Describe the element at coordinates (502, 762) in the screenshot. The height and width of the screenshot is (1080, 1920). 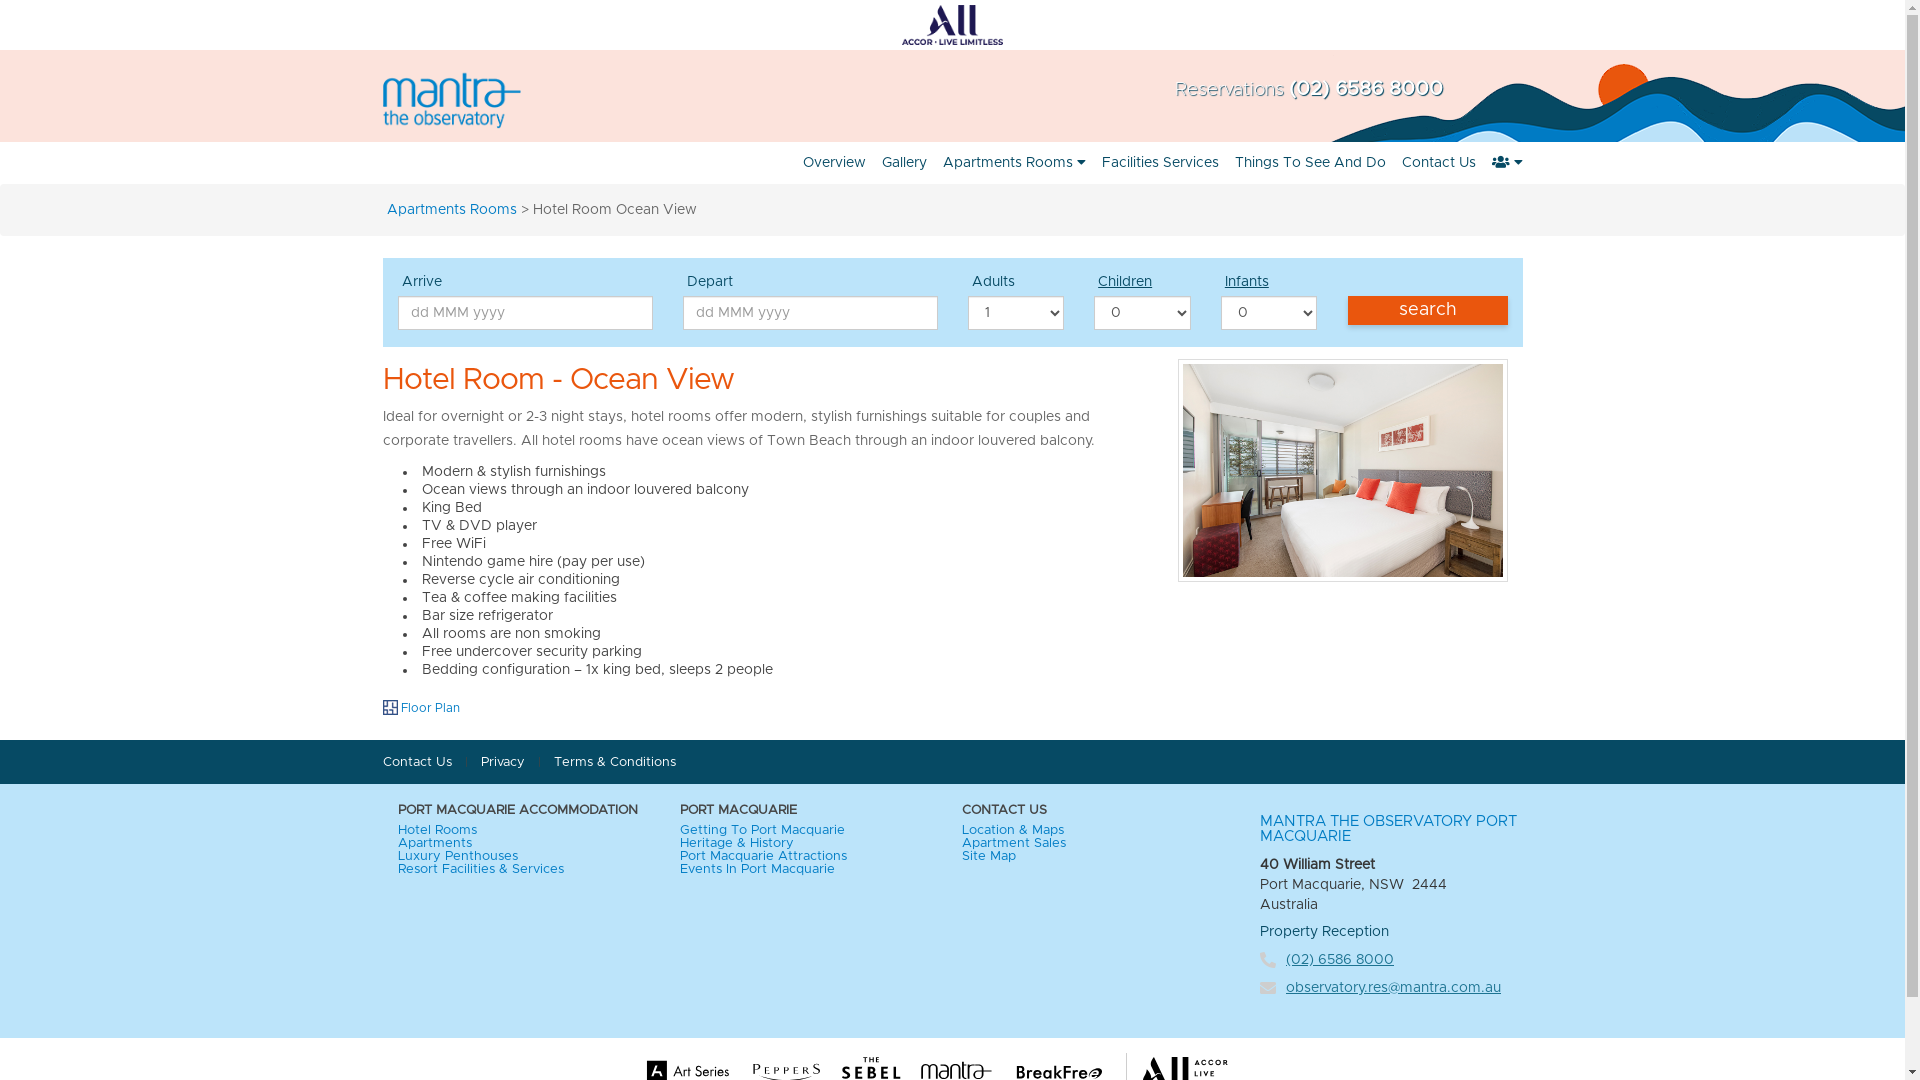
I see `Privacy` at that location.